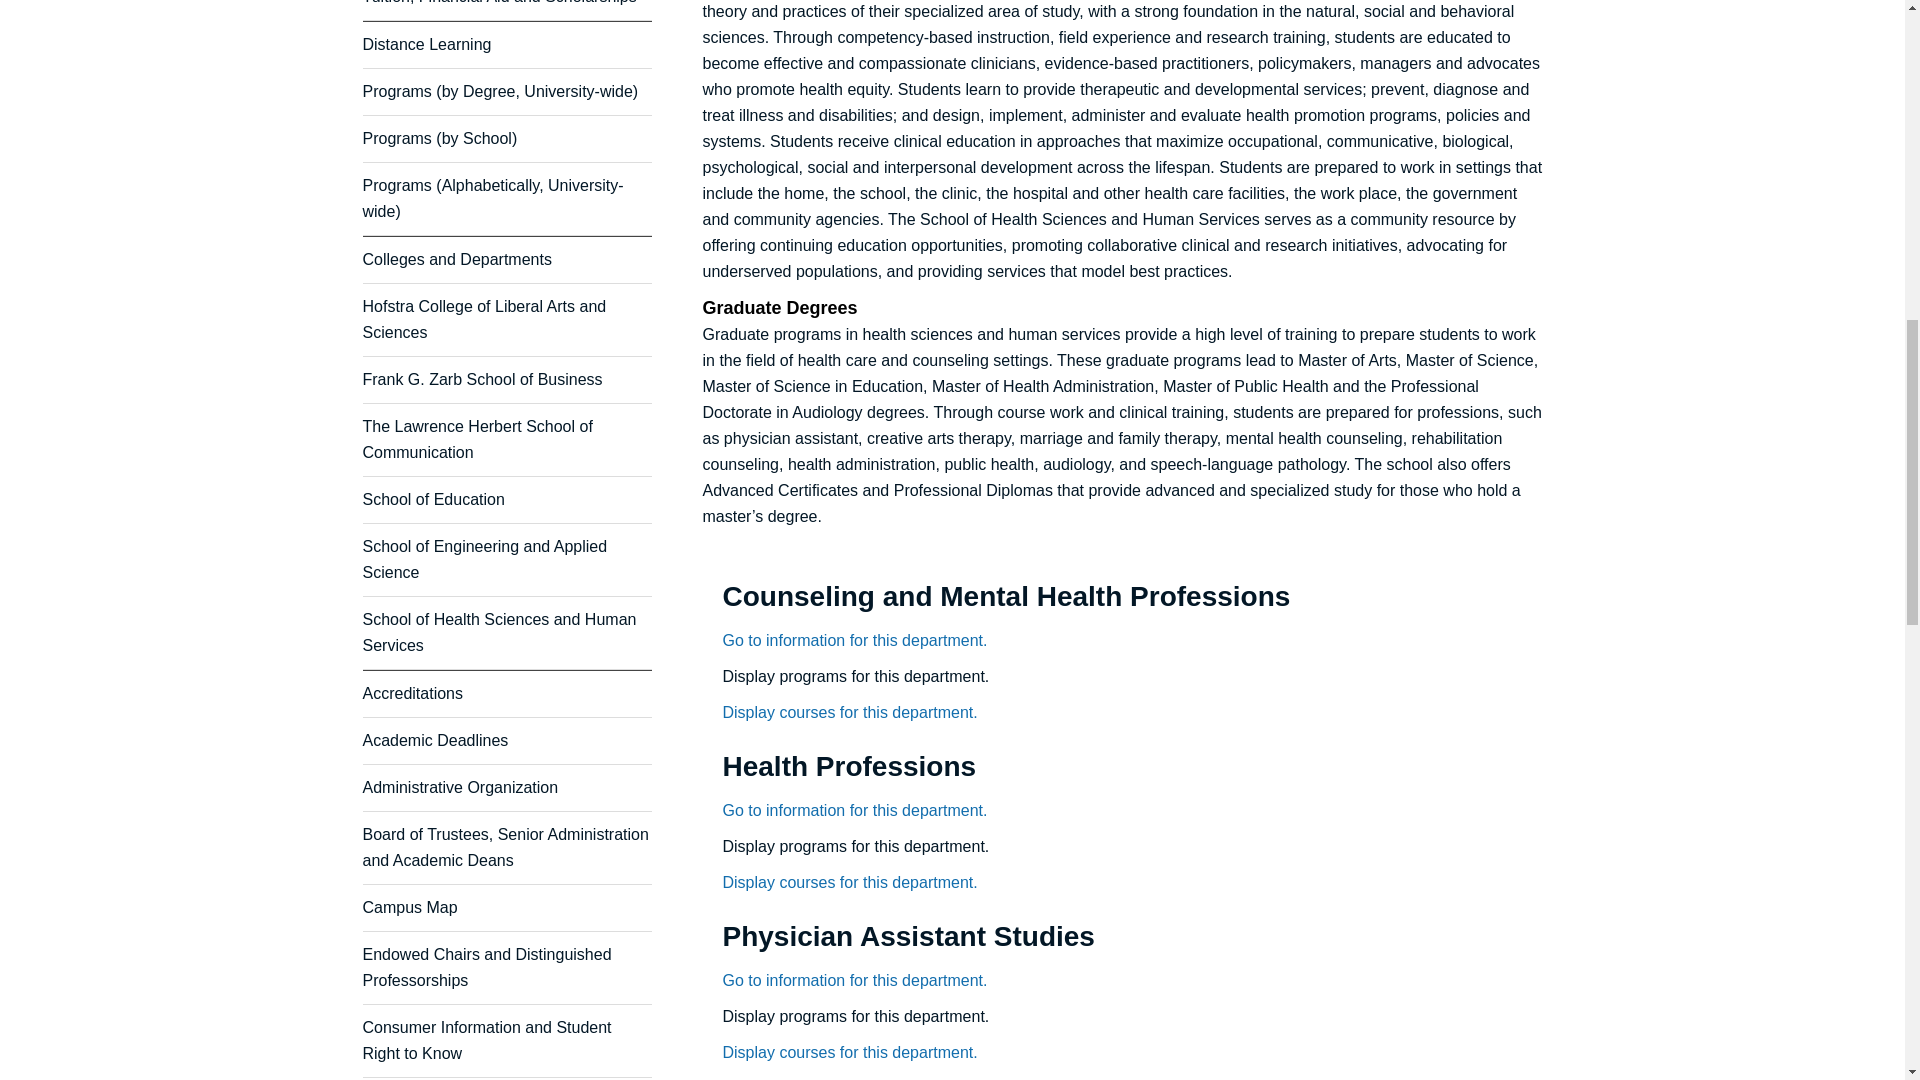 The height and width of the screenshot is (1080, 1920). What do you see at coordinates (484, 320) in the screenshot?
I see `Hofstra College of Liberal Arts and Sciences` at bounding box center [484, 320].